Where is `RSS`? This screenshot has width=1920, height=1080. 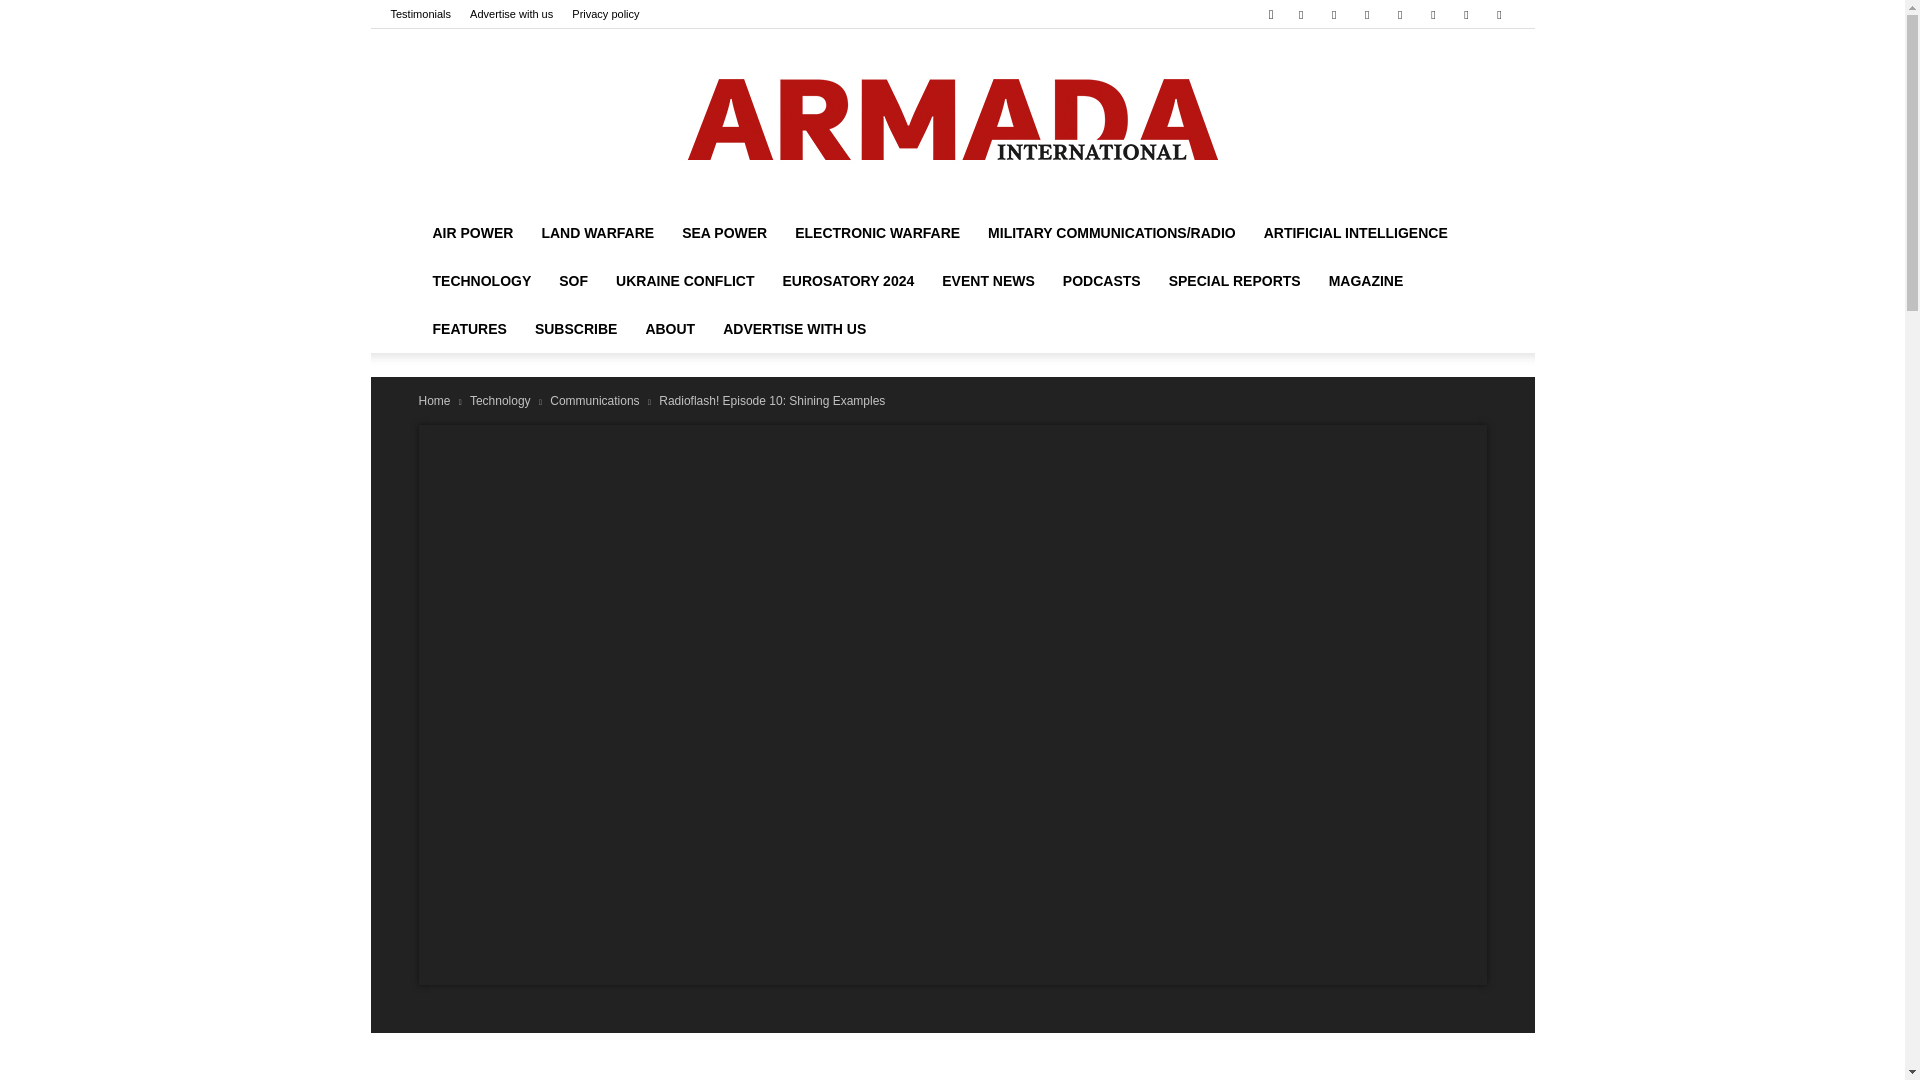
RSS is located at coordinates (1400, 14).